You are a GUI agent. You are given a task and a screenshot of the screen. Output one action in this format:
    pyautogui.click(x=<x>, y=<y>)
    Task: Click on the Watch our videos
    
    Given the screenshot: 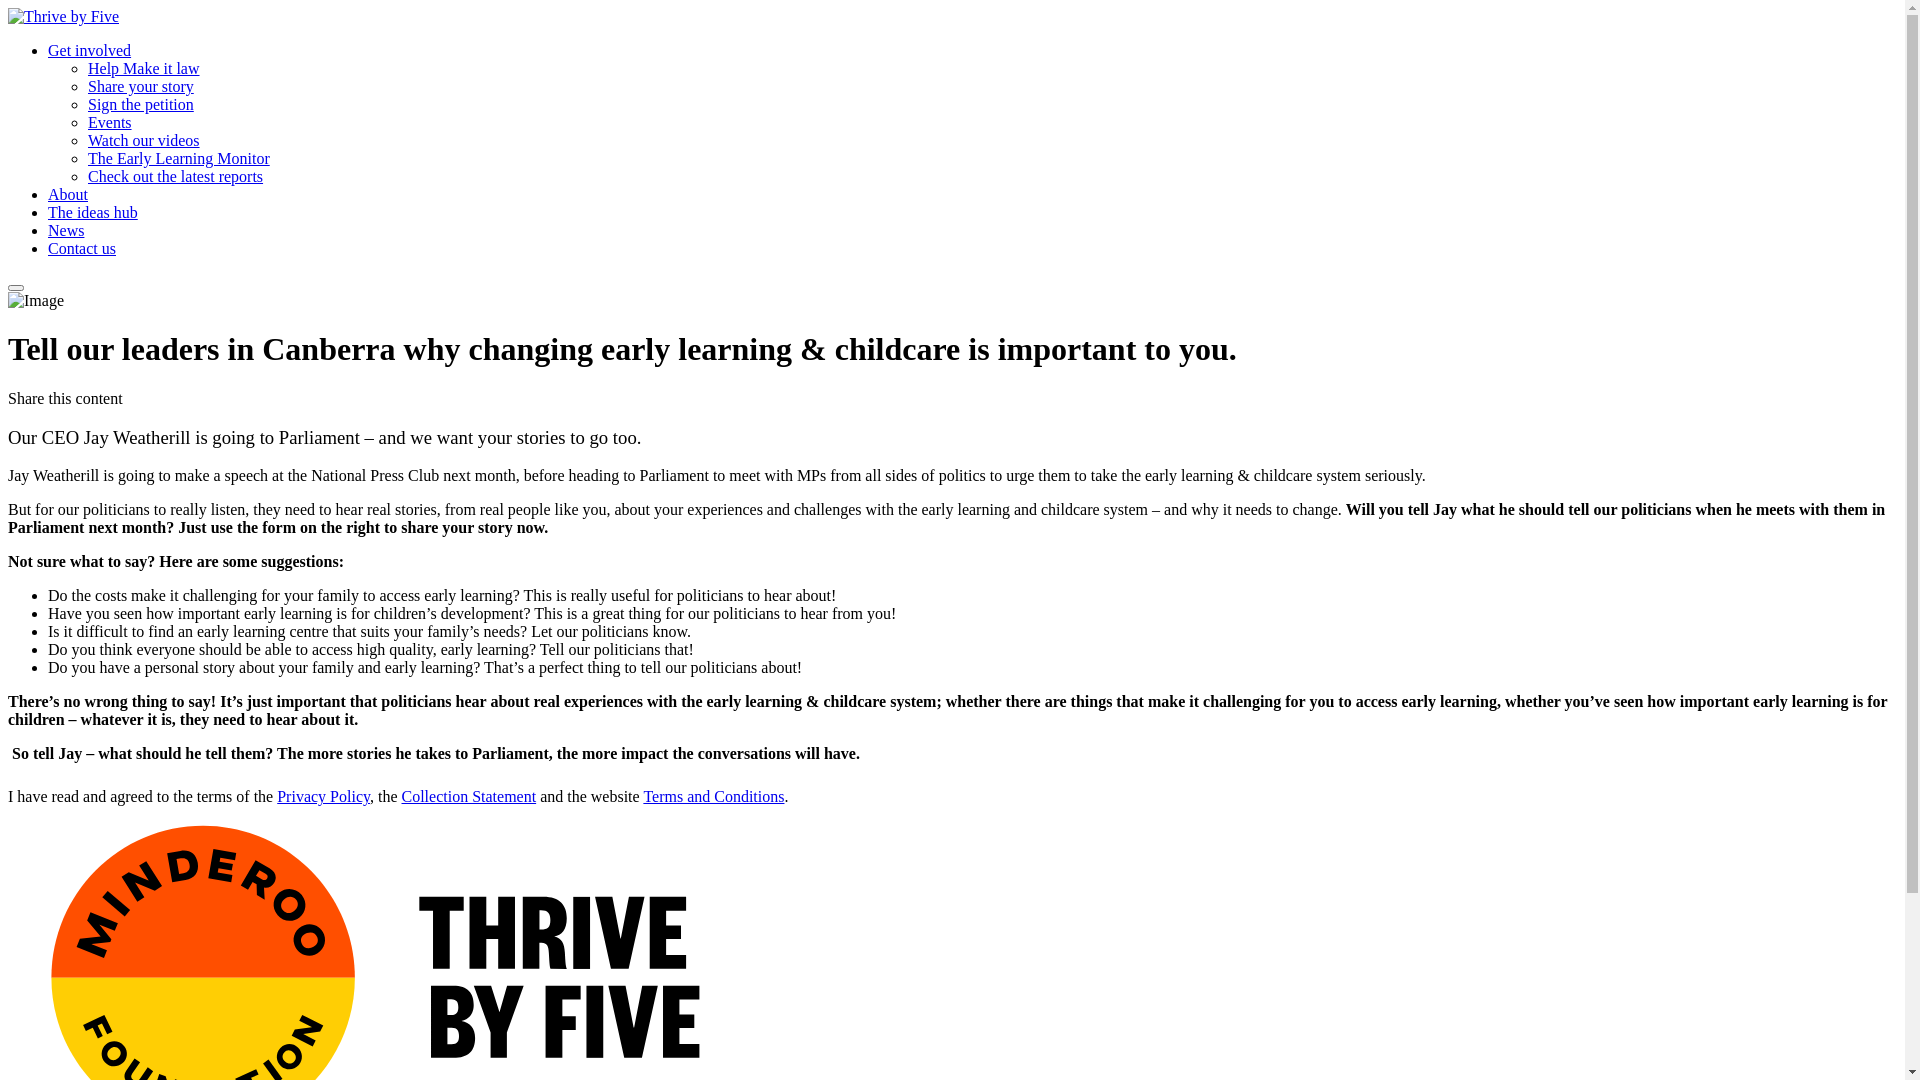 What is the action you would take?
    pyautogui.click(x=144, y=140)
    